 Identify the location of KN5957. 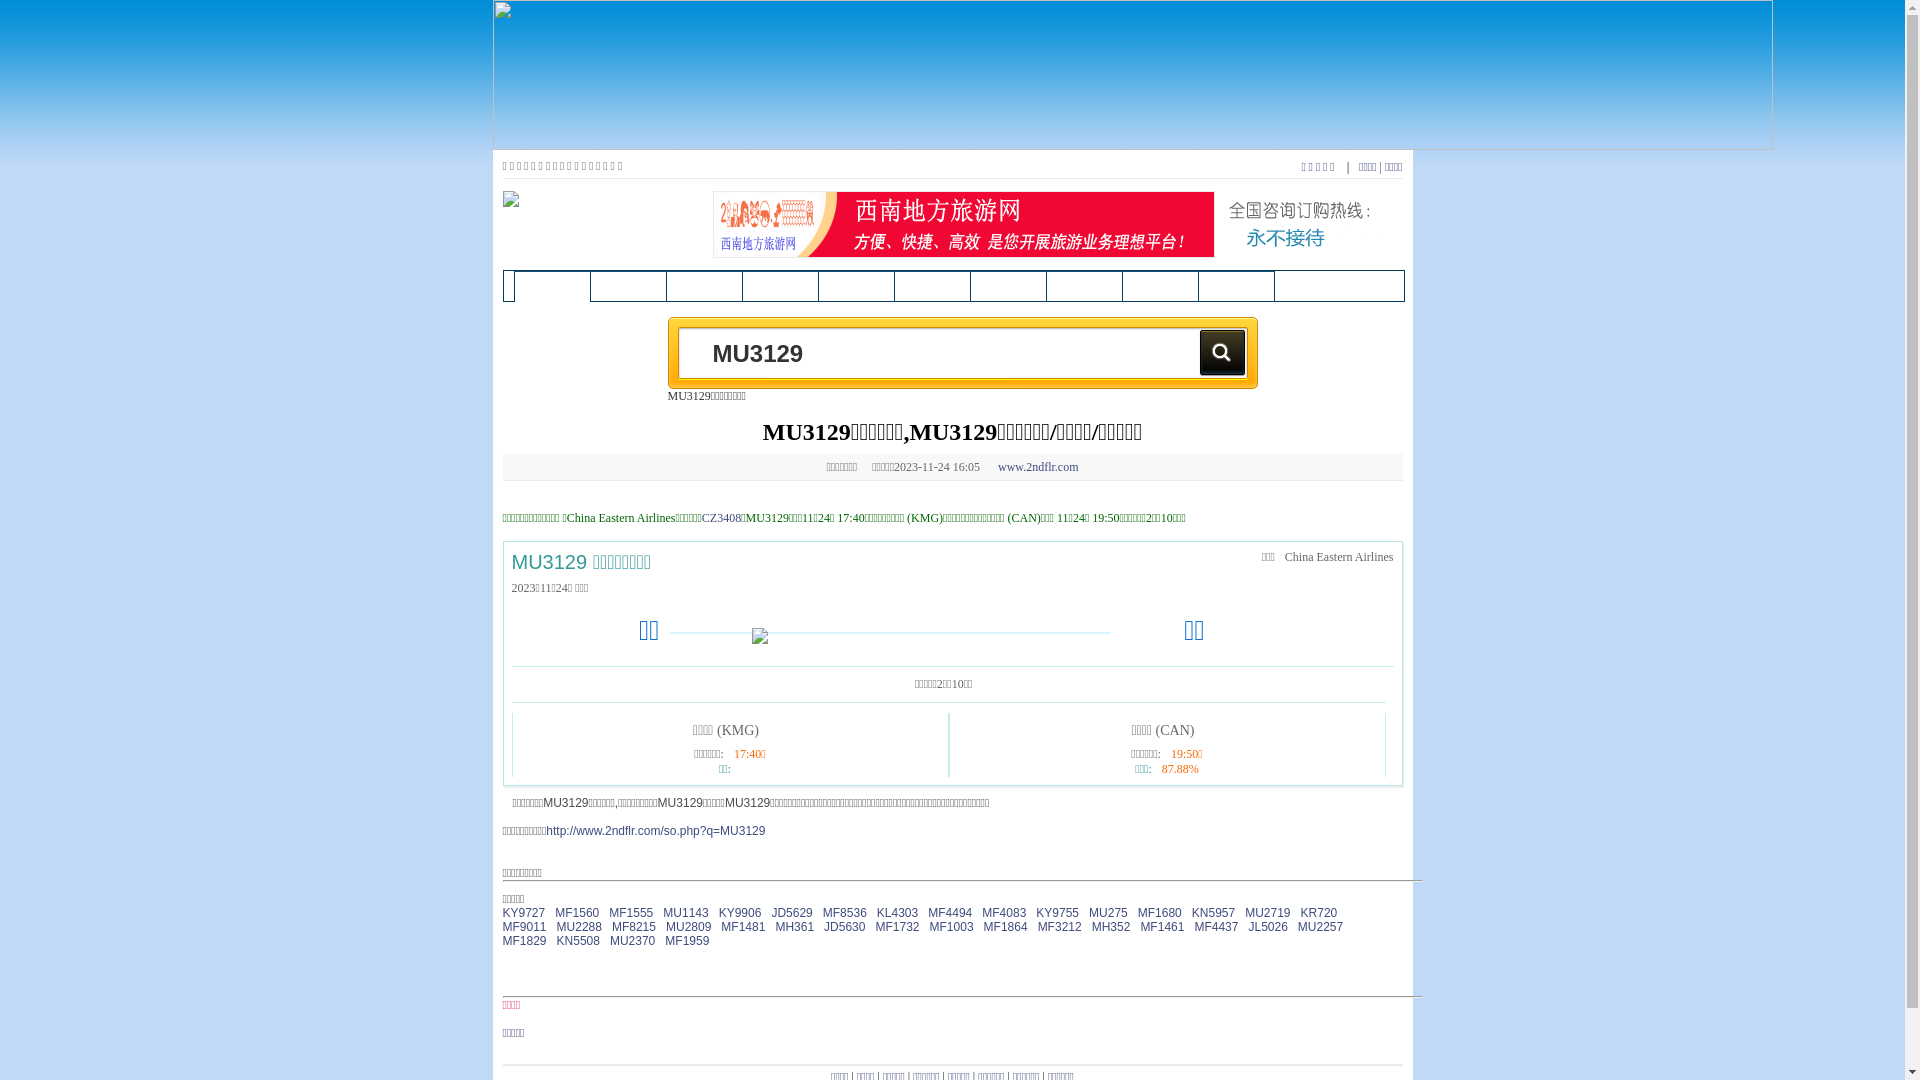
(1214, 913).